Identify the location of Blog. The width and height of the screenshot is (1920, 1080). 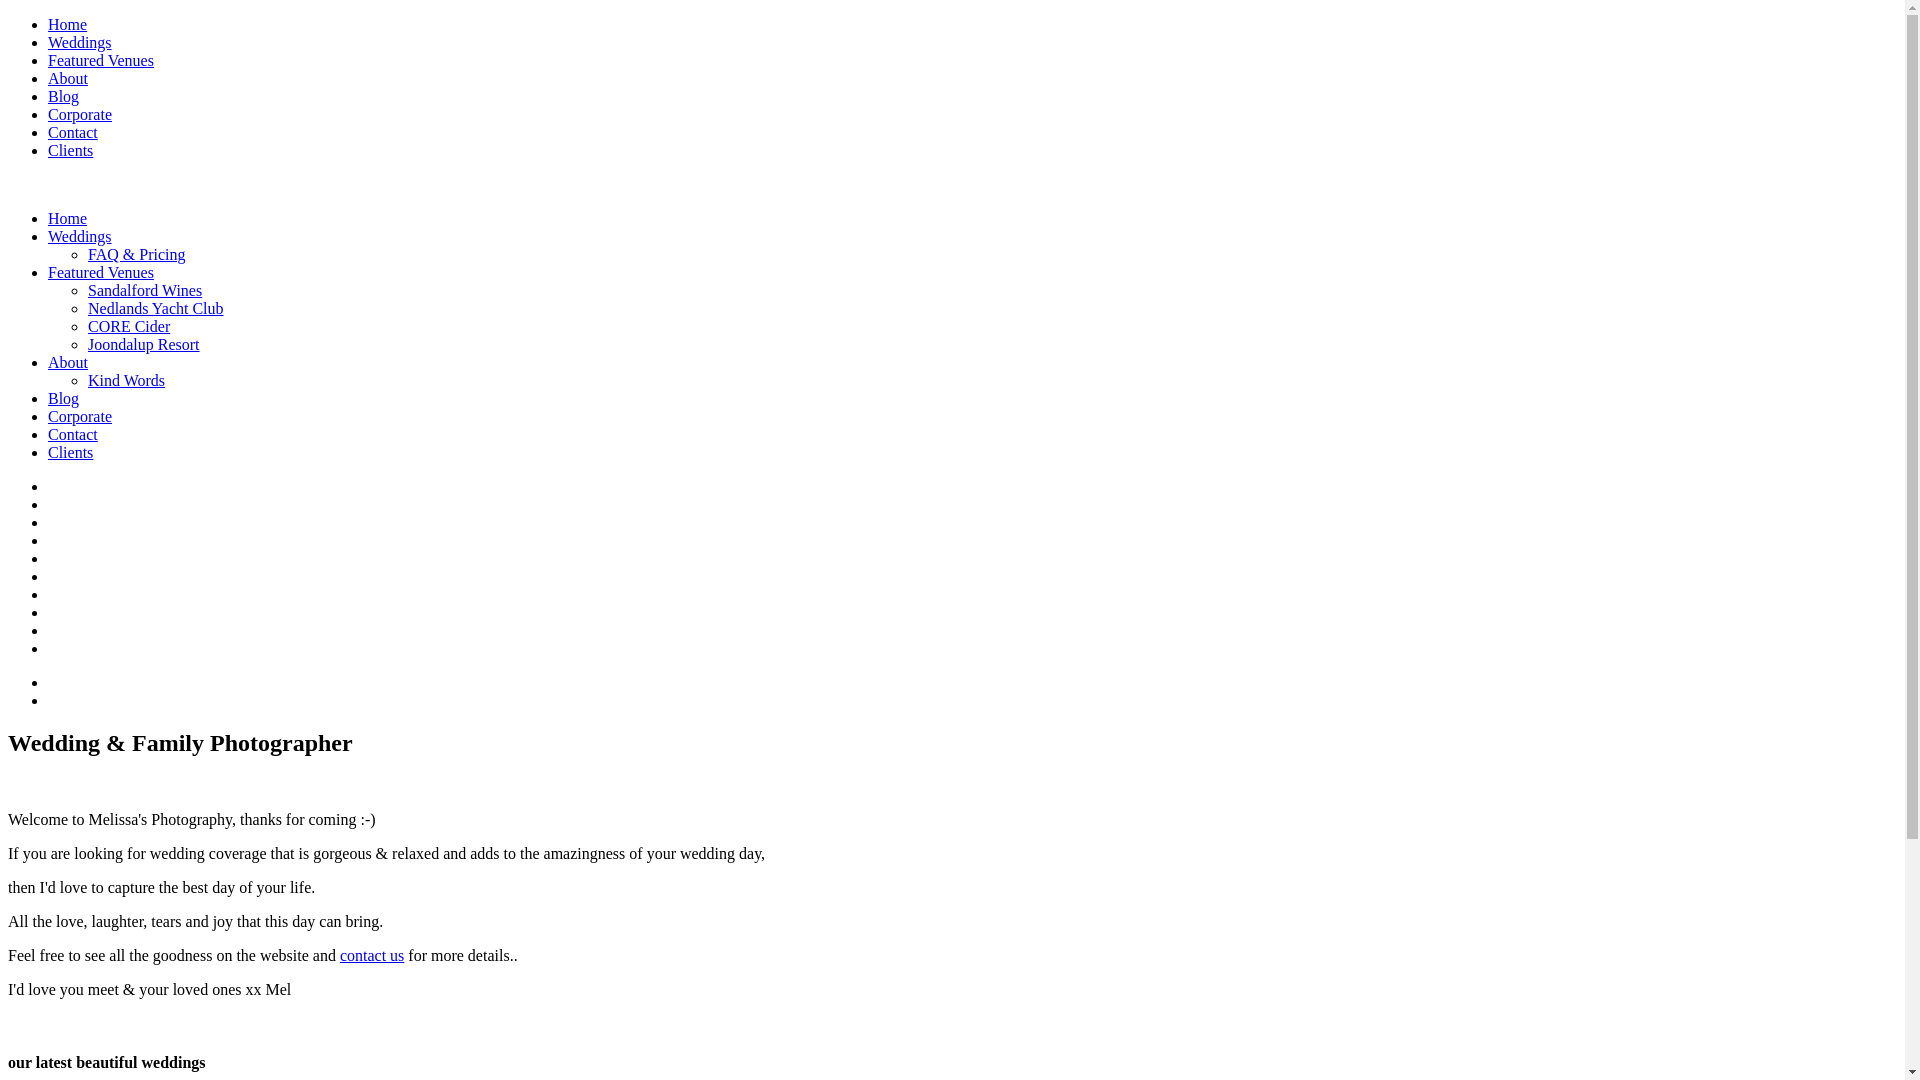
(64, 96).